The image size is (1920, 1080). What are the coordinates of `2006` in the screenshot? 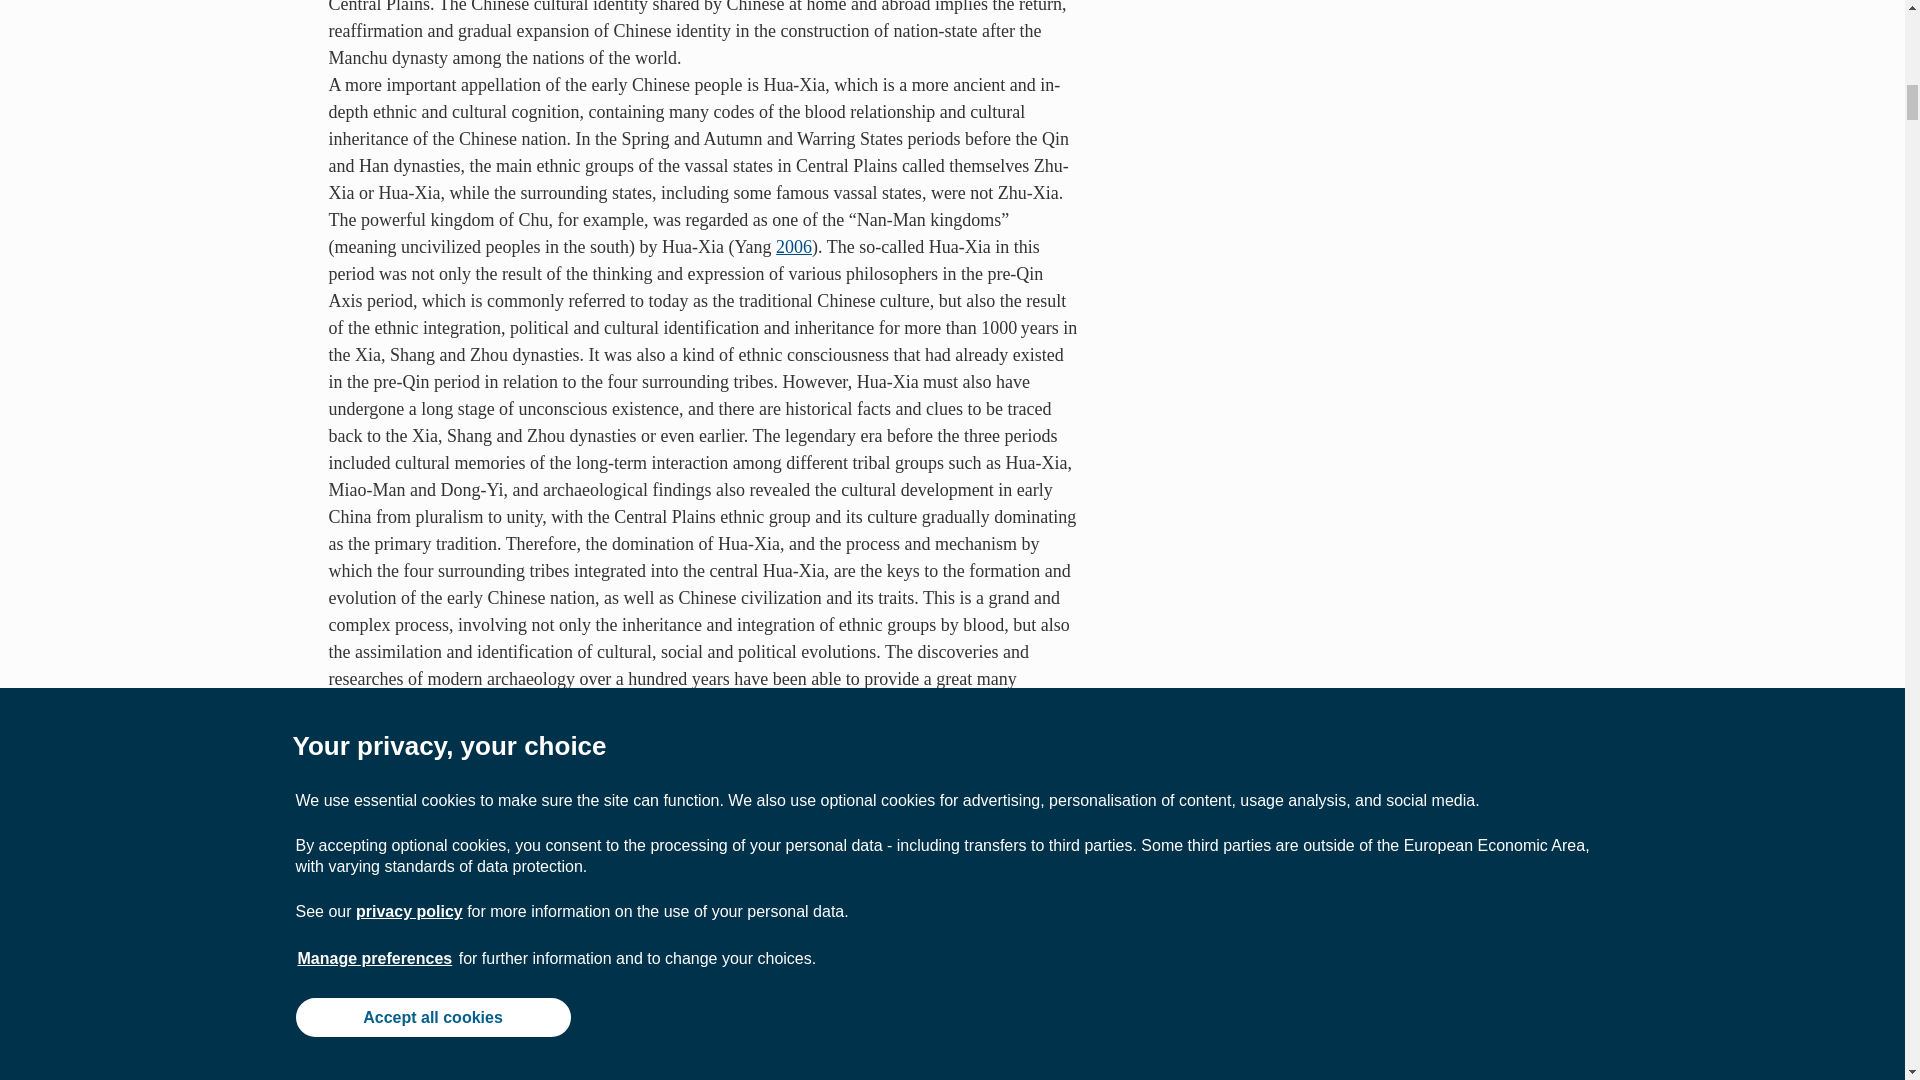 It's located at (794, 246).